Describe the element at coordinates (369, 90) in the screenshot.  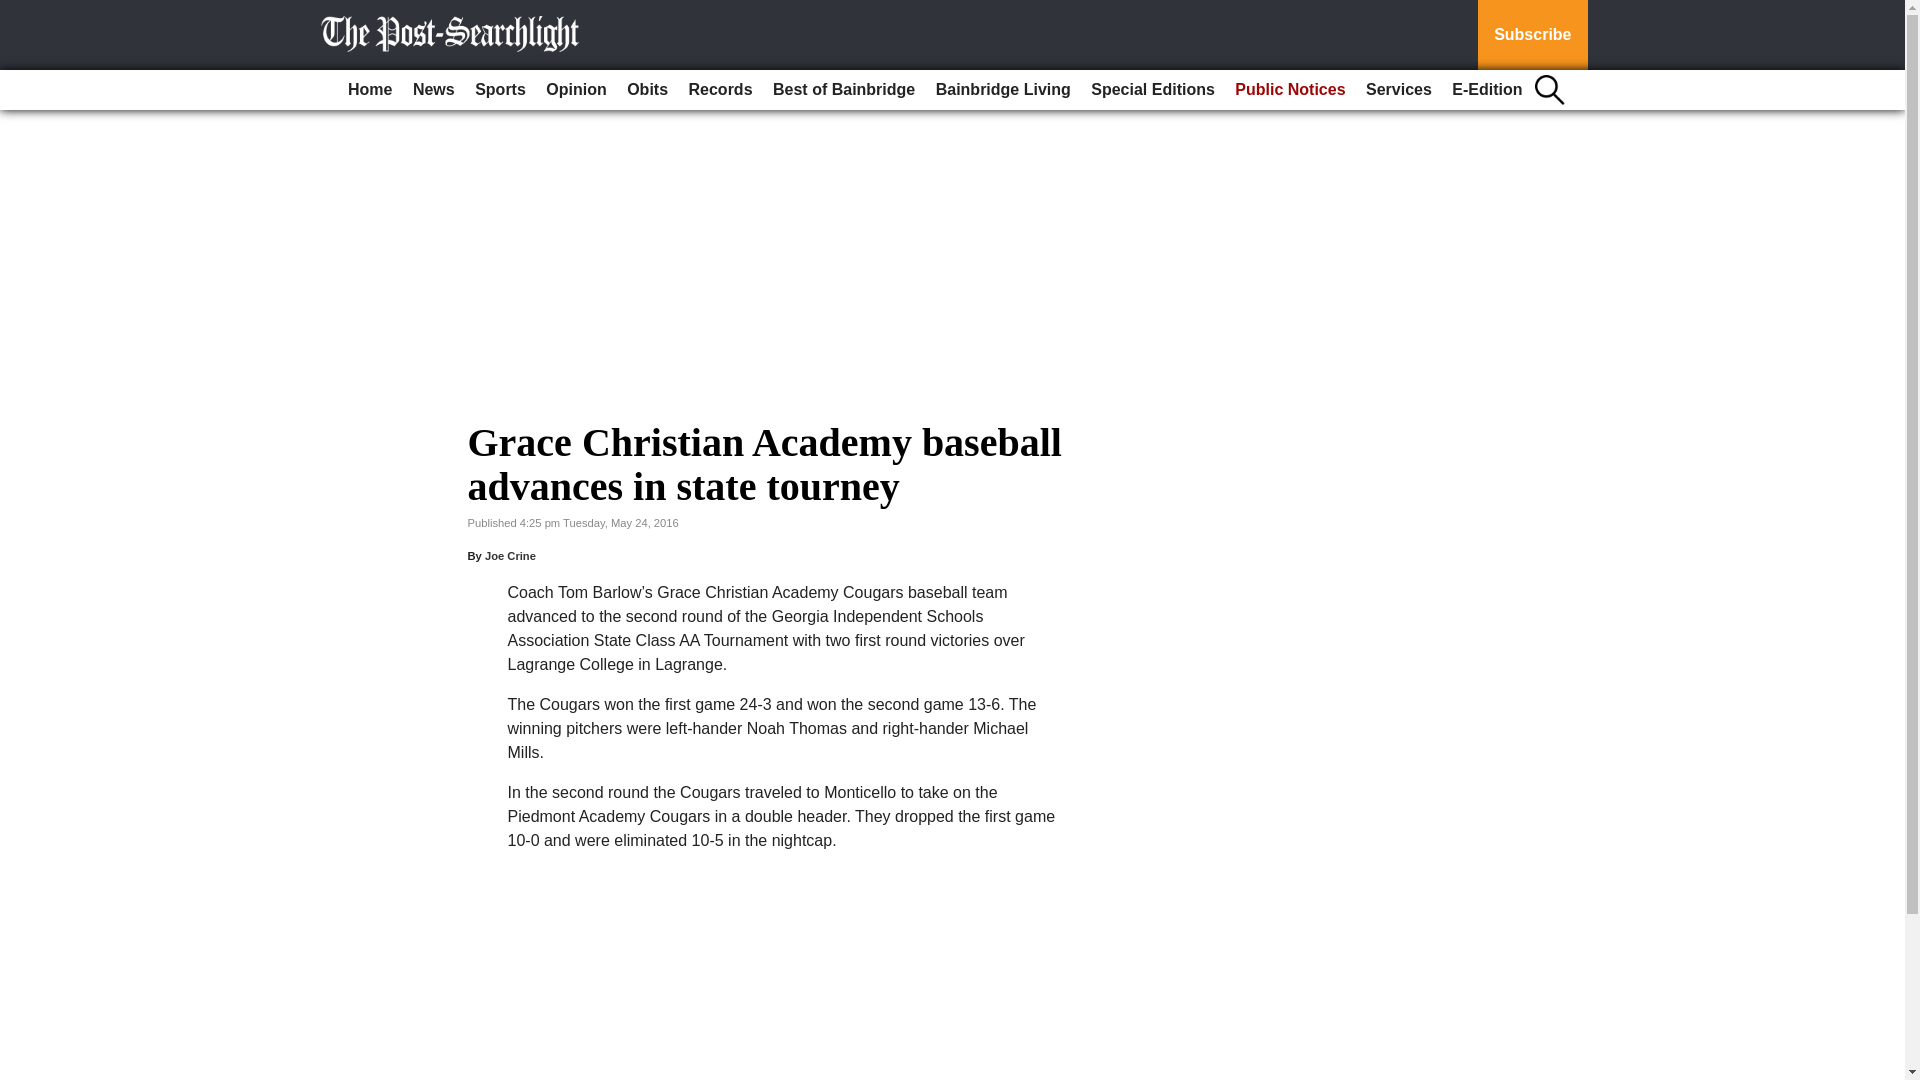
I see `Home` at that location.